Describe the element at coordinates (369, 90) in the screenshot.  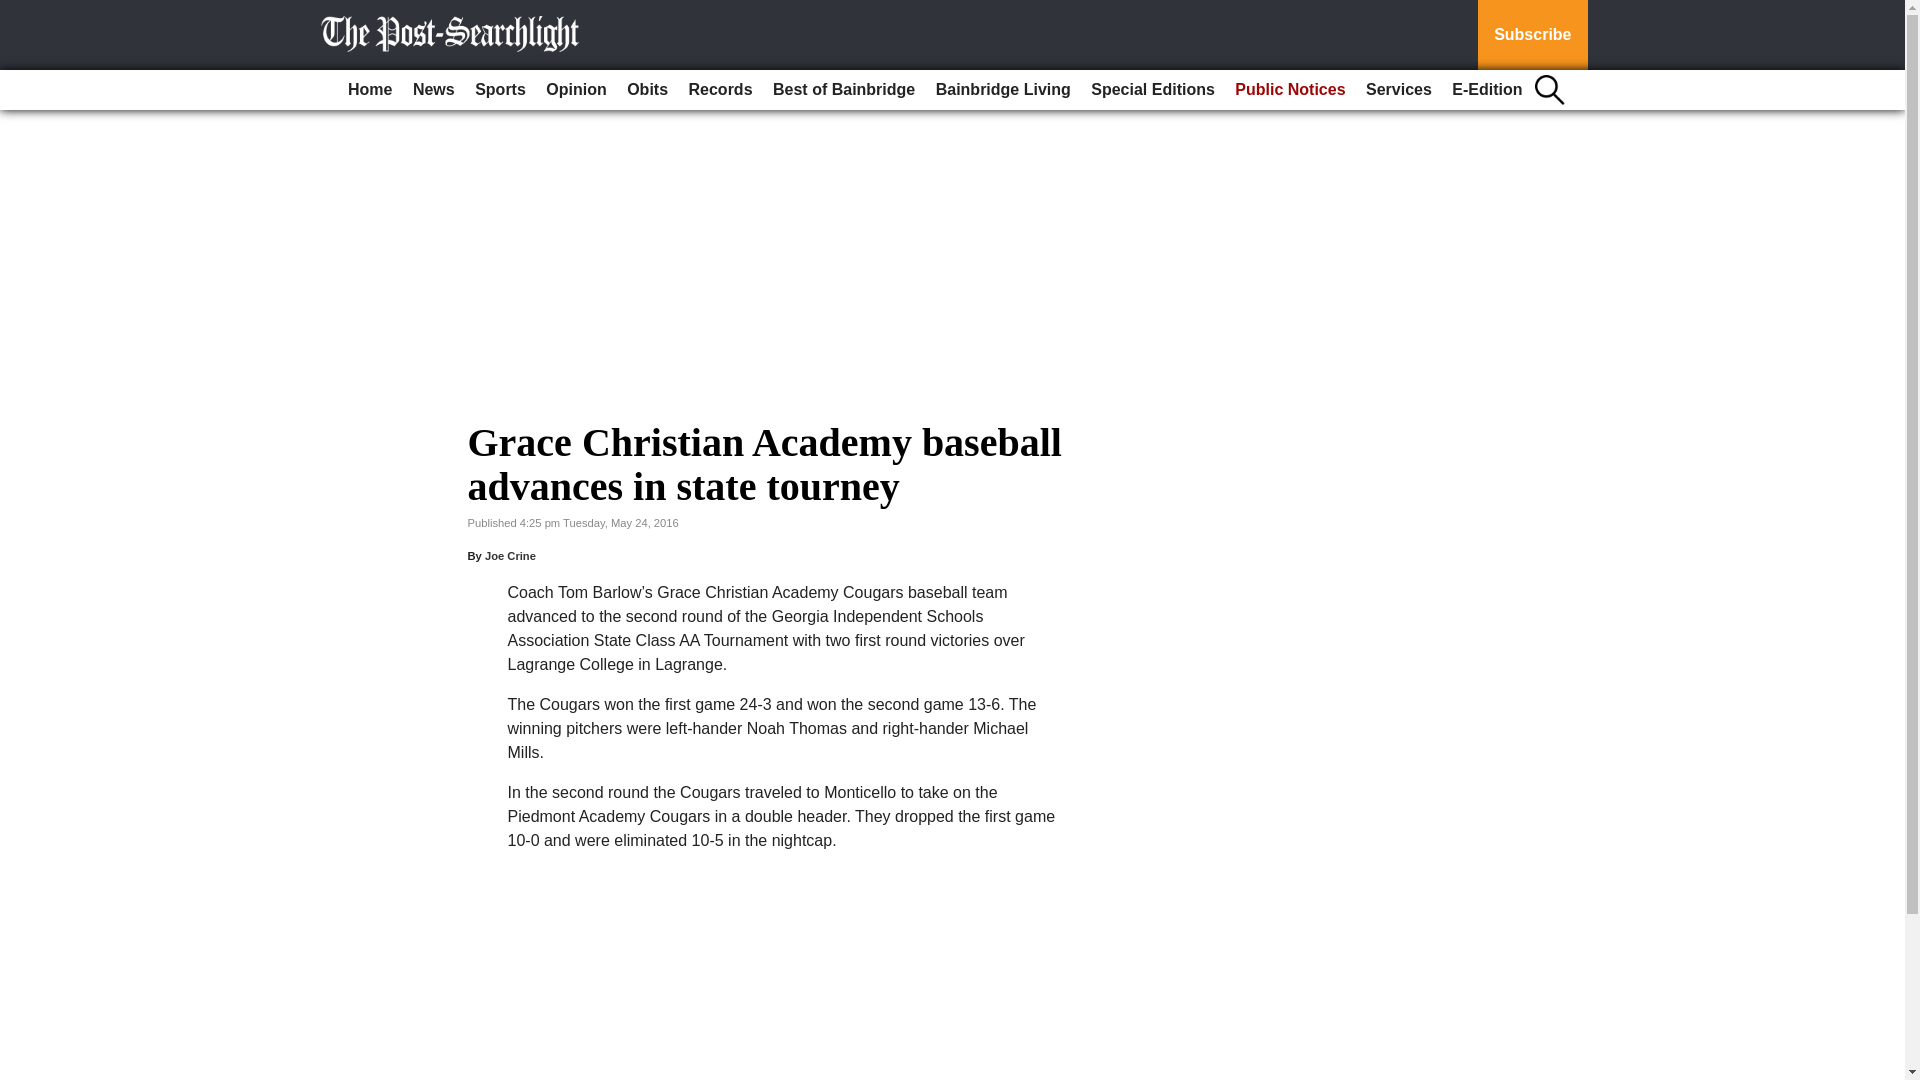
I see `Home` at that location.